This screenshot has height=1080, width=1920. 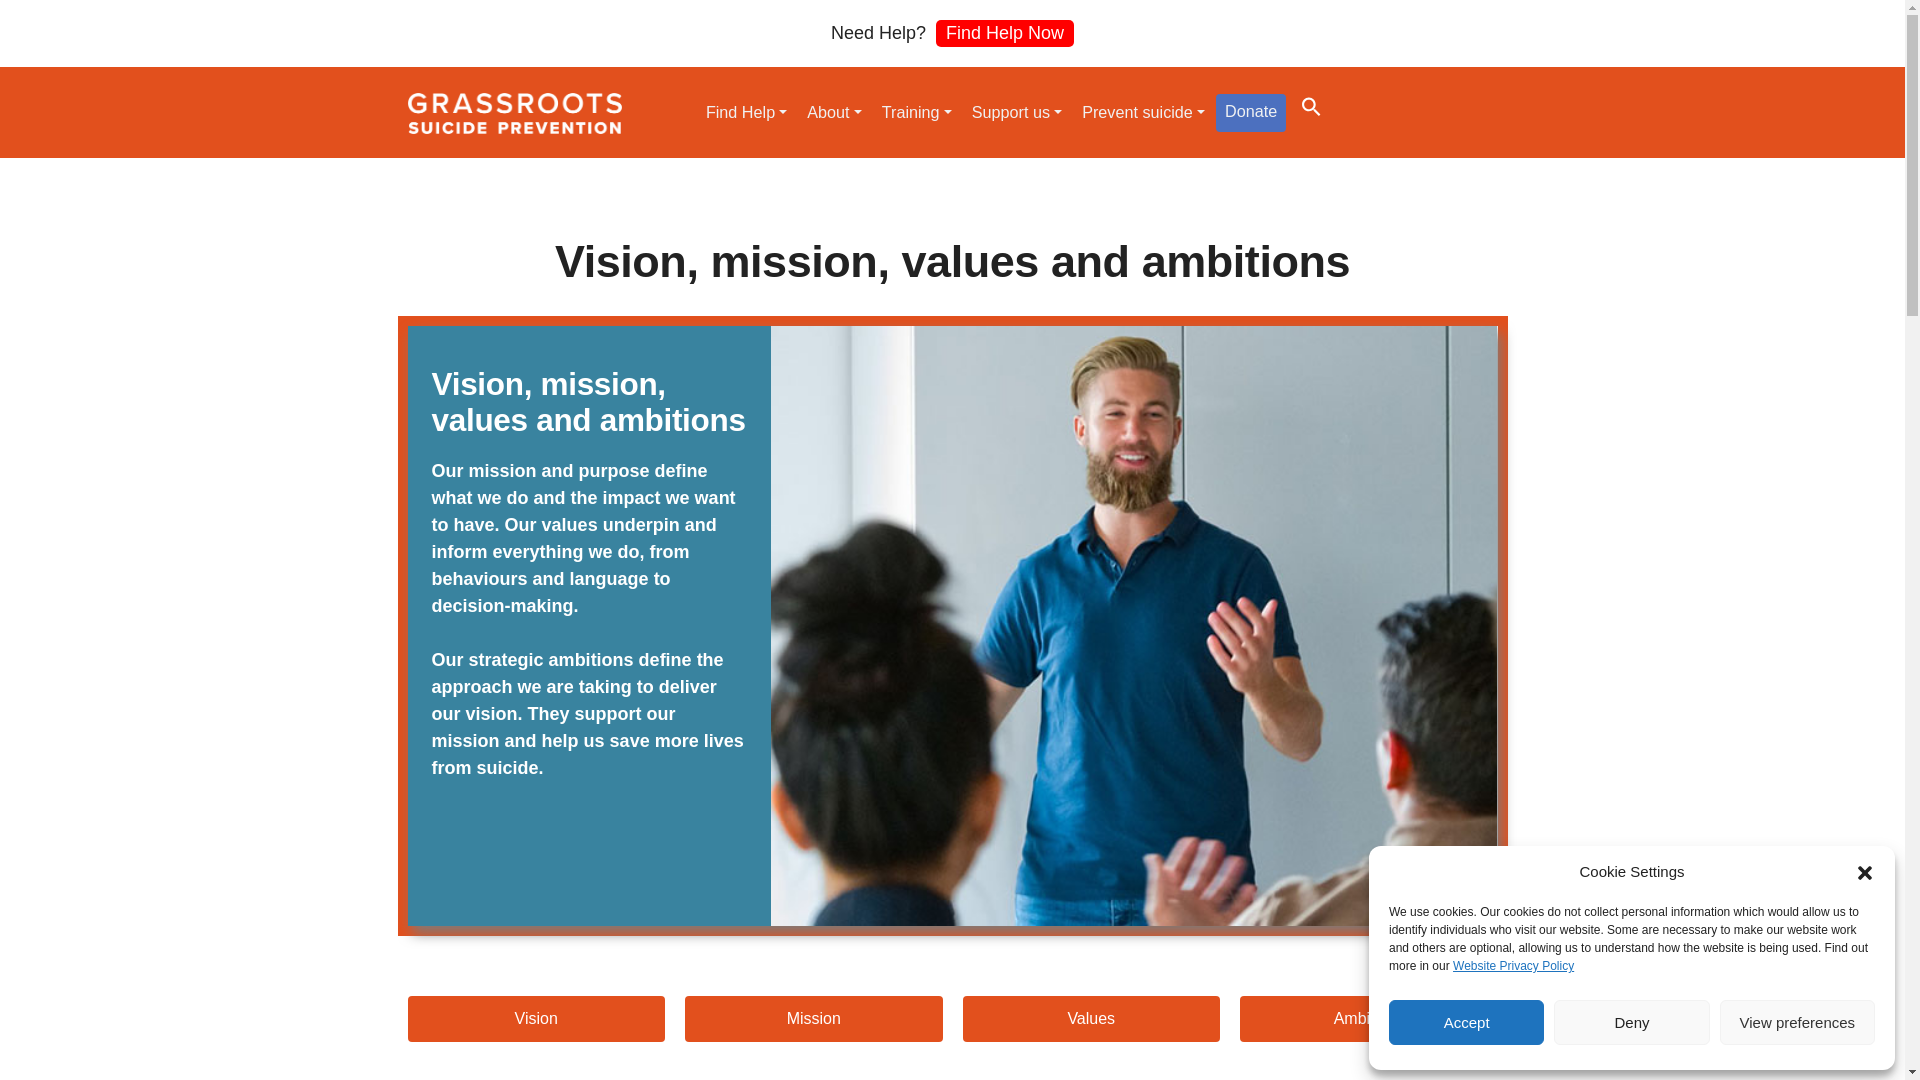 What do you see at coordinates (1004, 34) in the screenshot?
I see `Find Help Now` at bounding box center [1004, 34].